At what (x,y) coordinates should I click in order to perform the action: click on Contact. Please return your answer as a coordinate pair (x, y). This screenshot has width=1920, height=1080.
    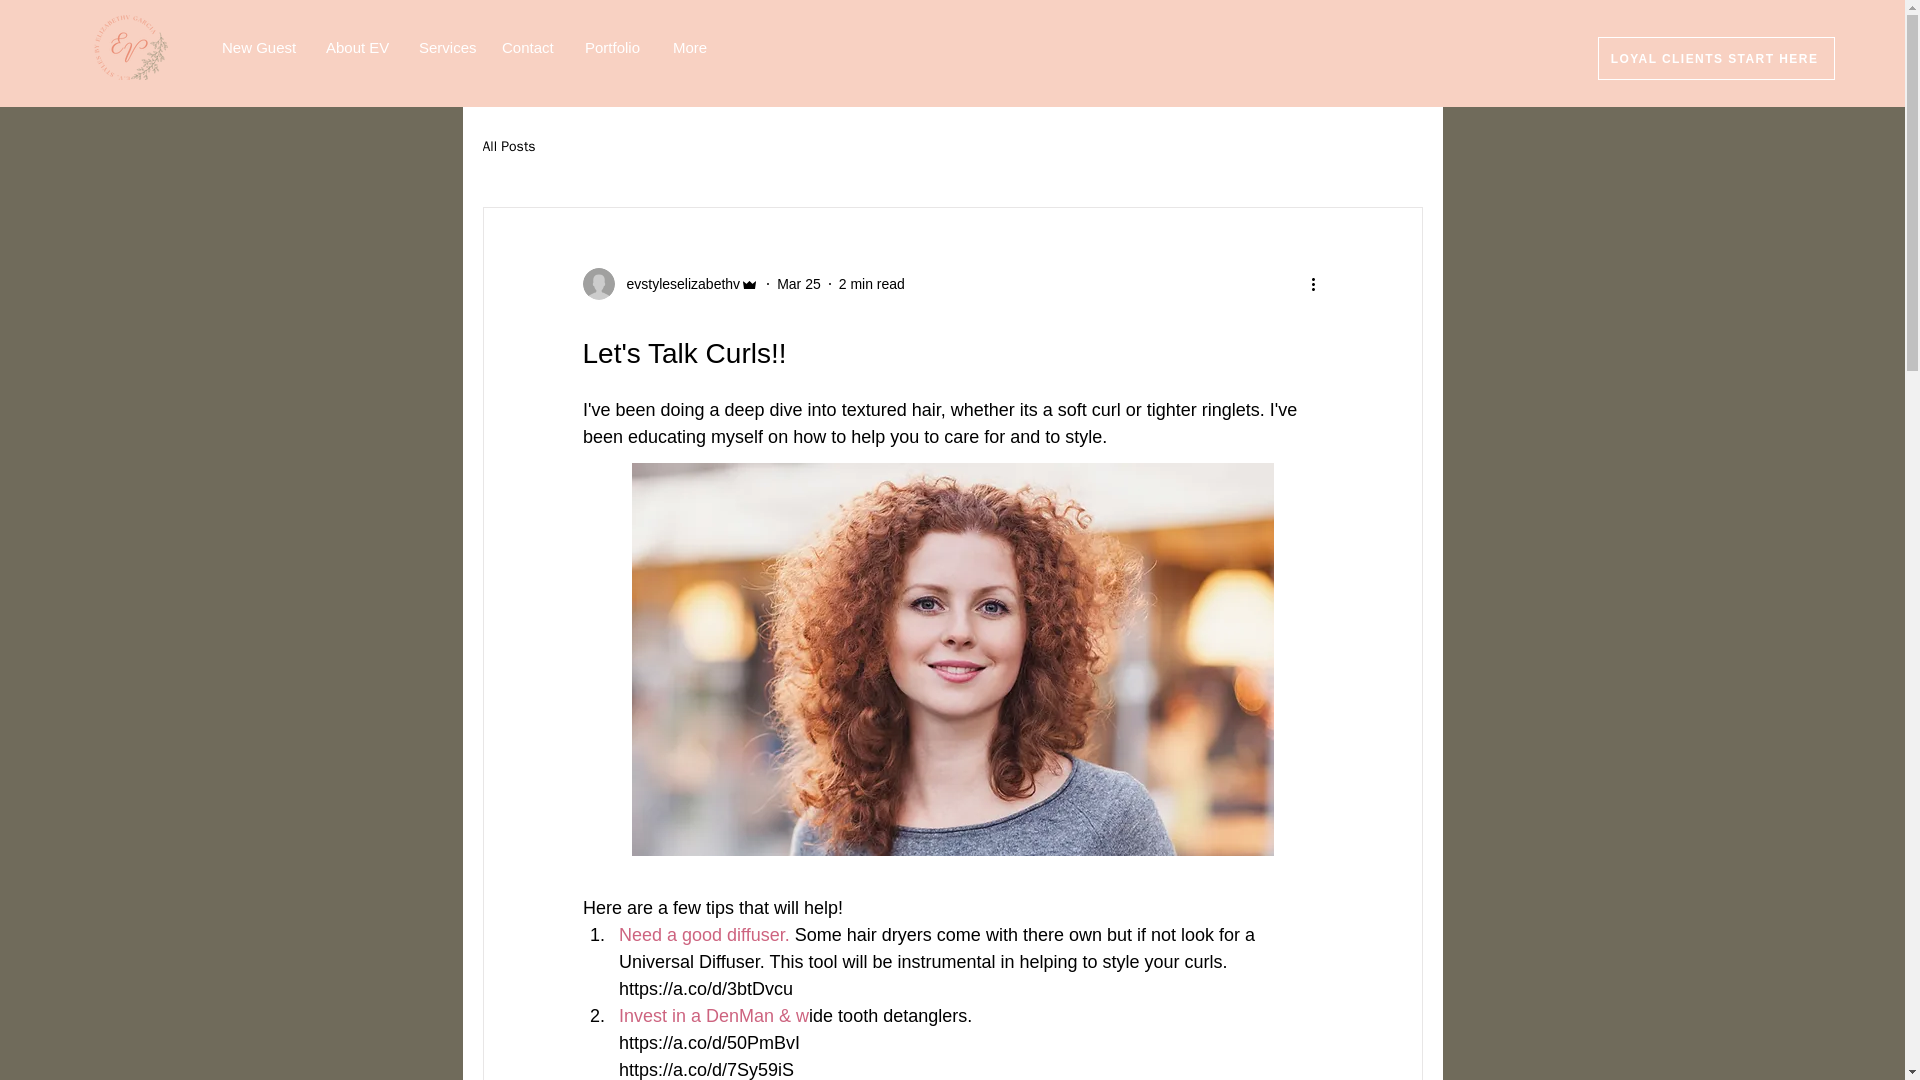
    Looking at the image, I should click on (528, 47).